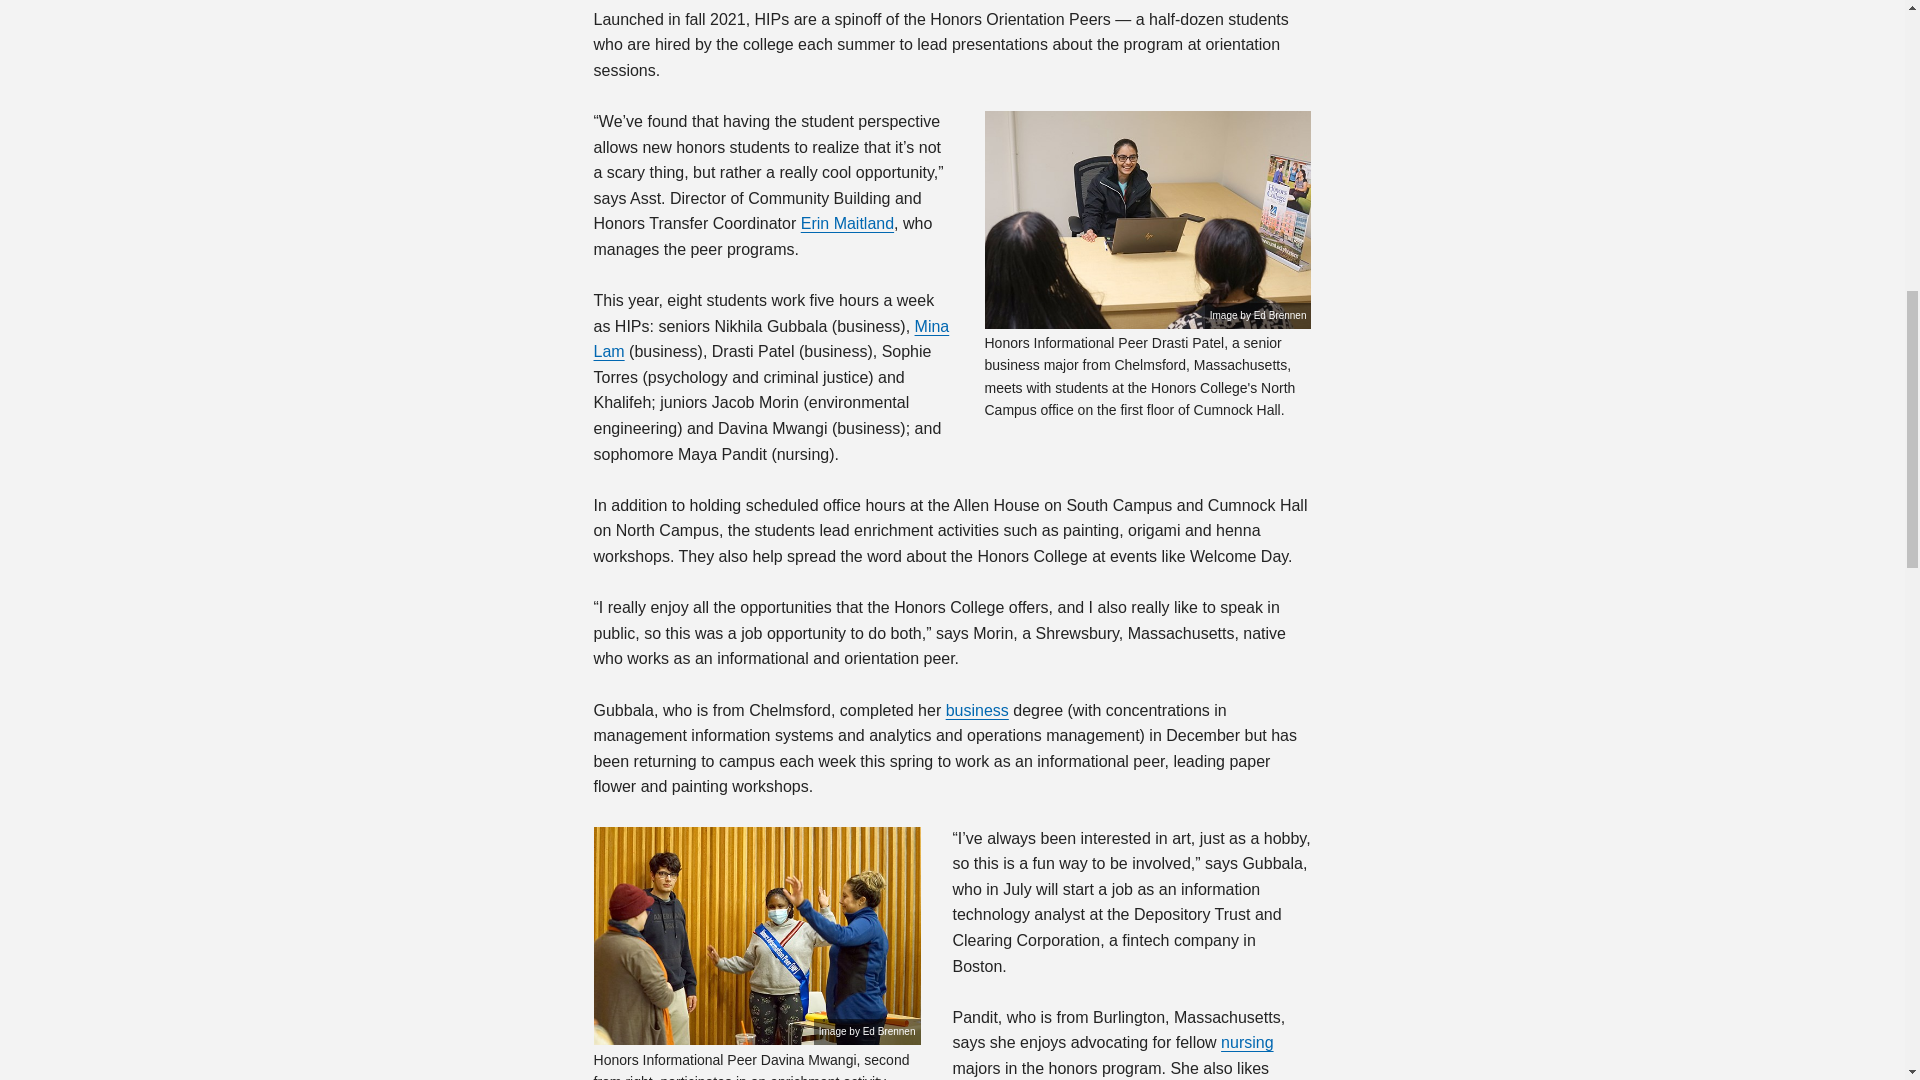 The width and height of the screenshot is (1920, 1080). Describe the element at coordinates (847, 223) in the screenshot. I see `Erin Maitland` at that location.